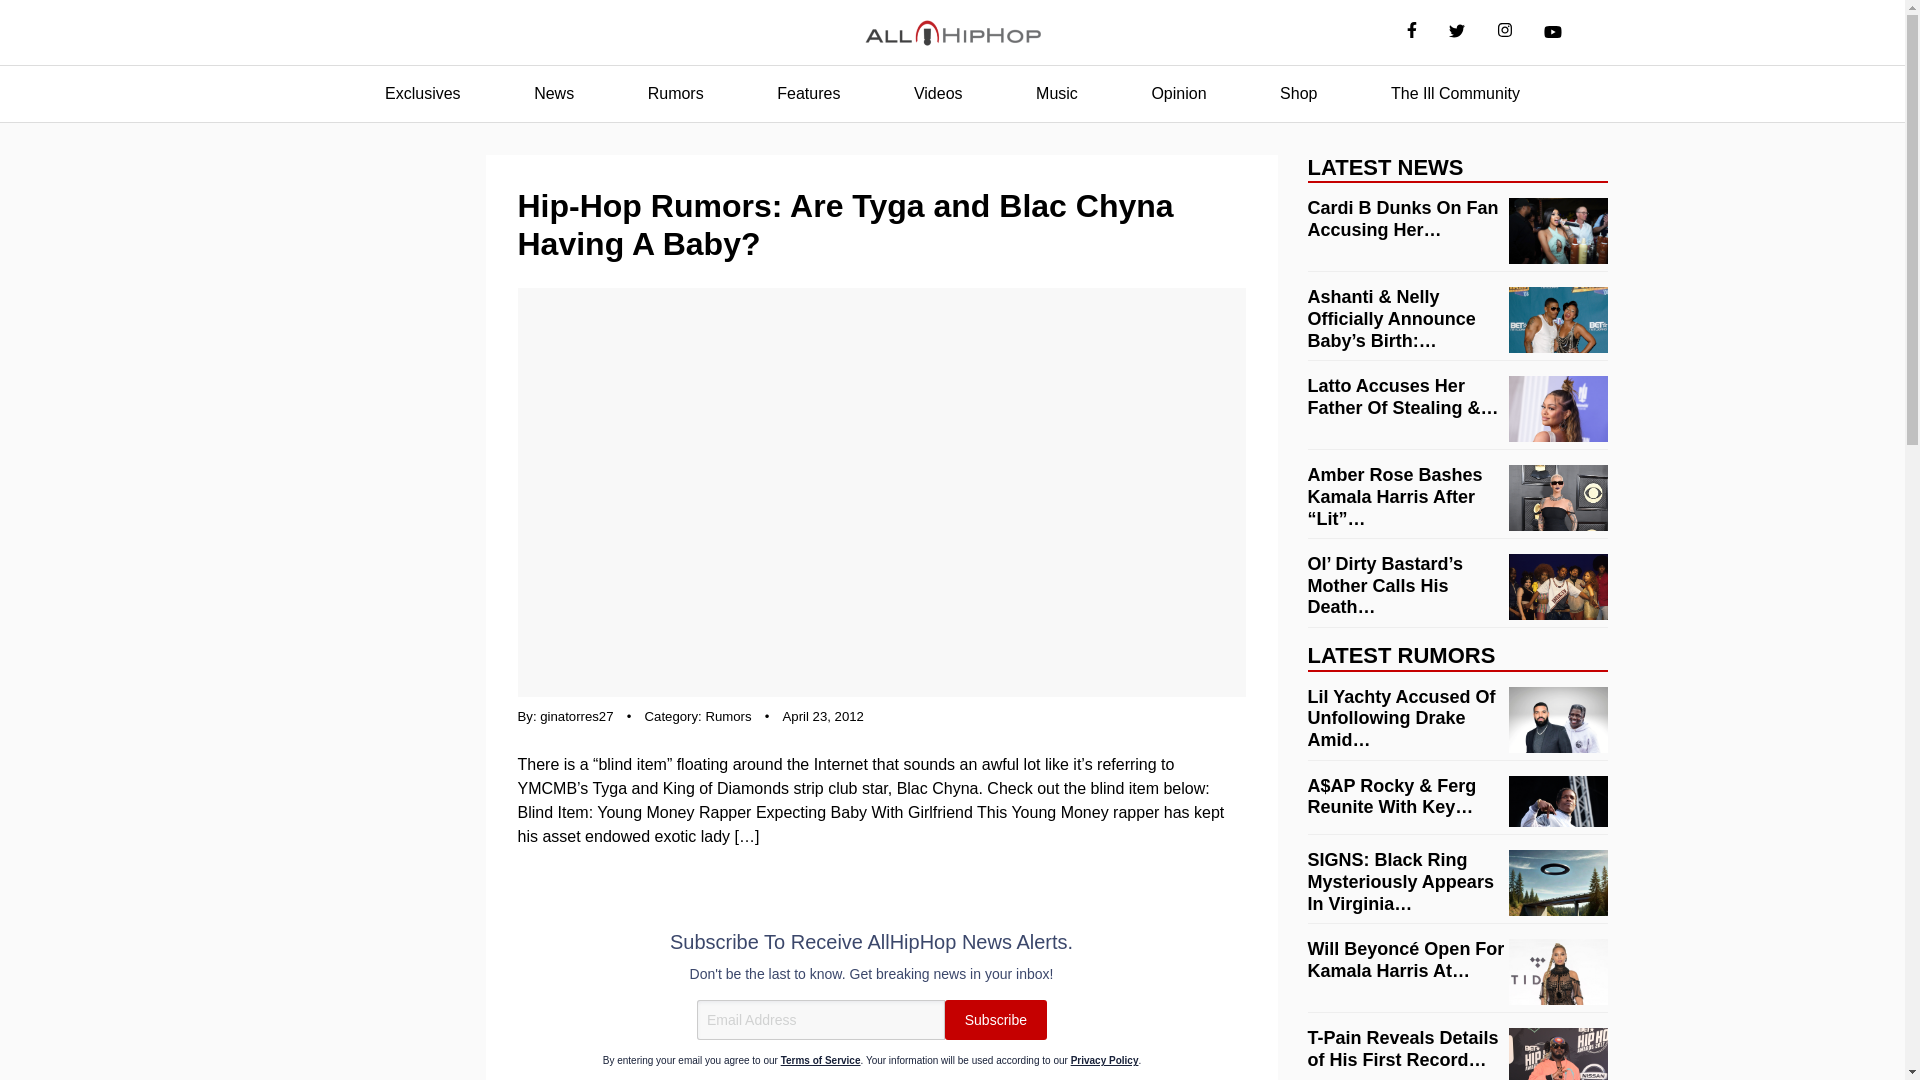 This screenshot has height=1080, width=1920. I want to click on Shop, so click(1298, 94).